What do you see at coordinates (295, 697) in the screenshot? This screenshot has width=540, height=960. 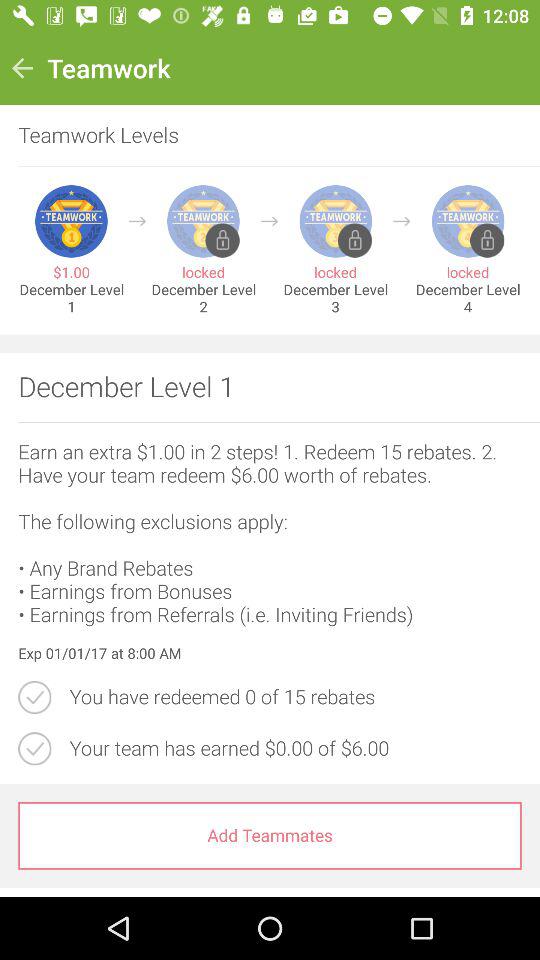 I see `select you have redeemed item` at bounding box center [295, 697].